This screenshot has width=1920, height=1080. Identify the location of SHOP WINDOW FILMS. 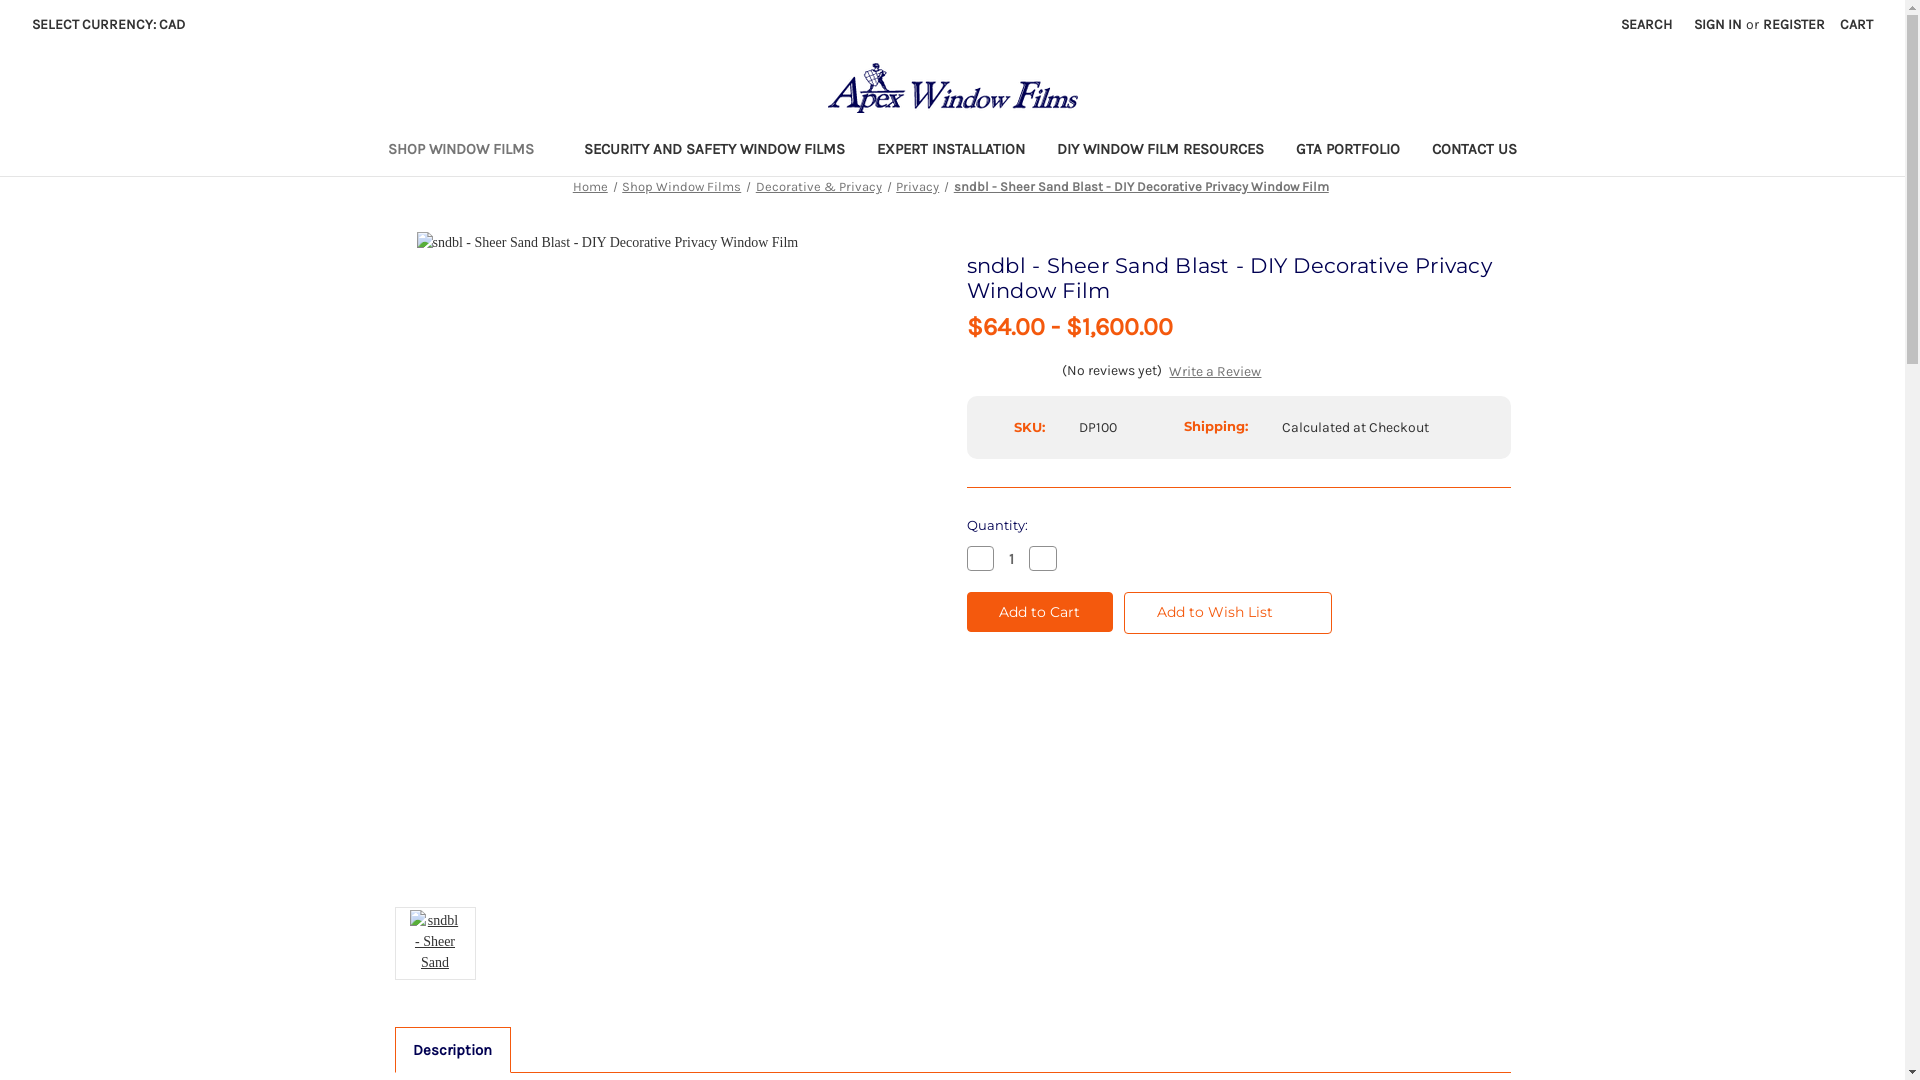
(470, 152).